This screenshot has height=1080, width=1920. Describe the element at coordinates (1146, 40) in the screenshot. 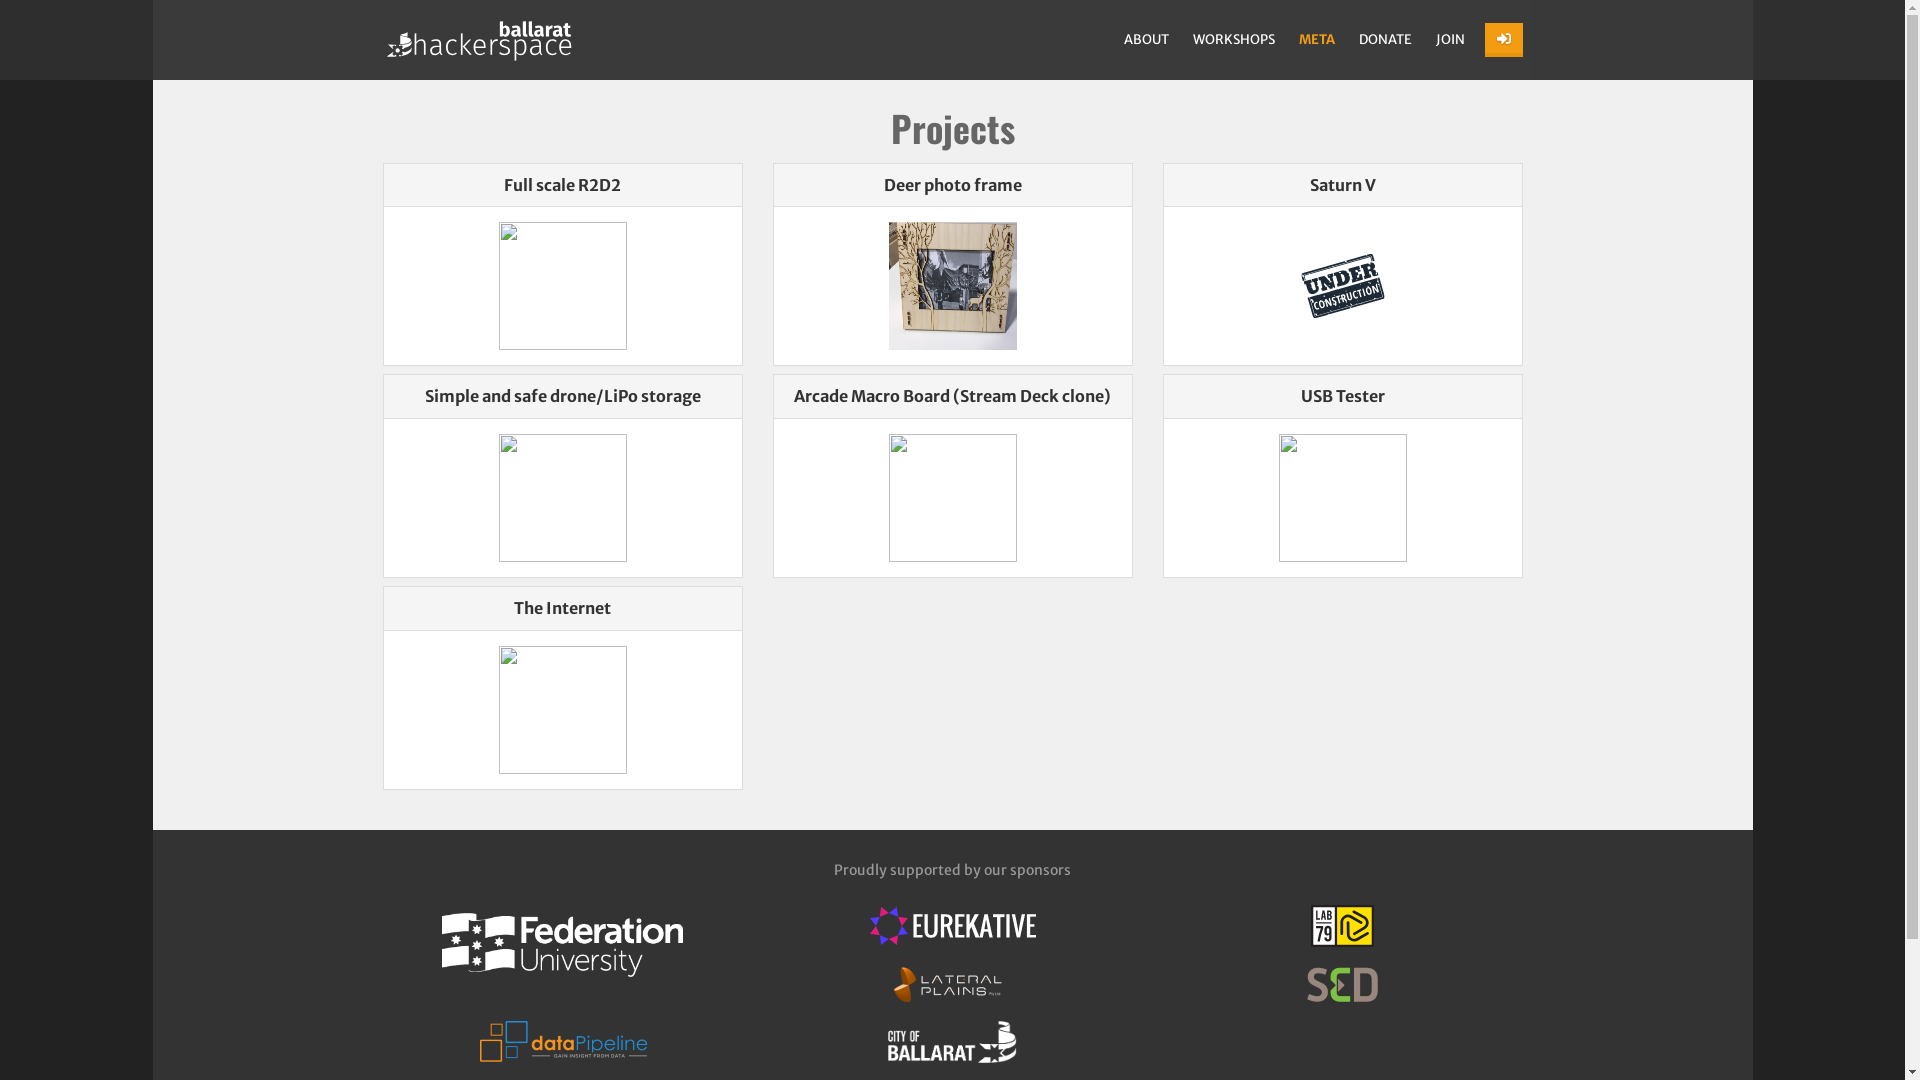

I see `ABOUT` at that location.